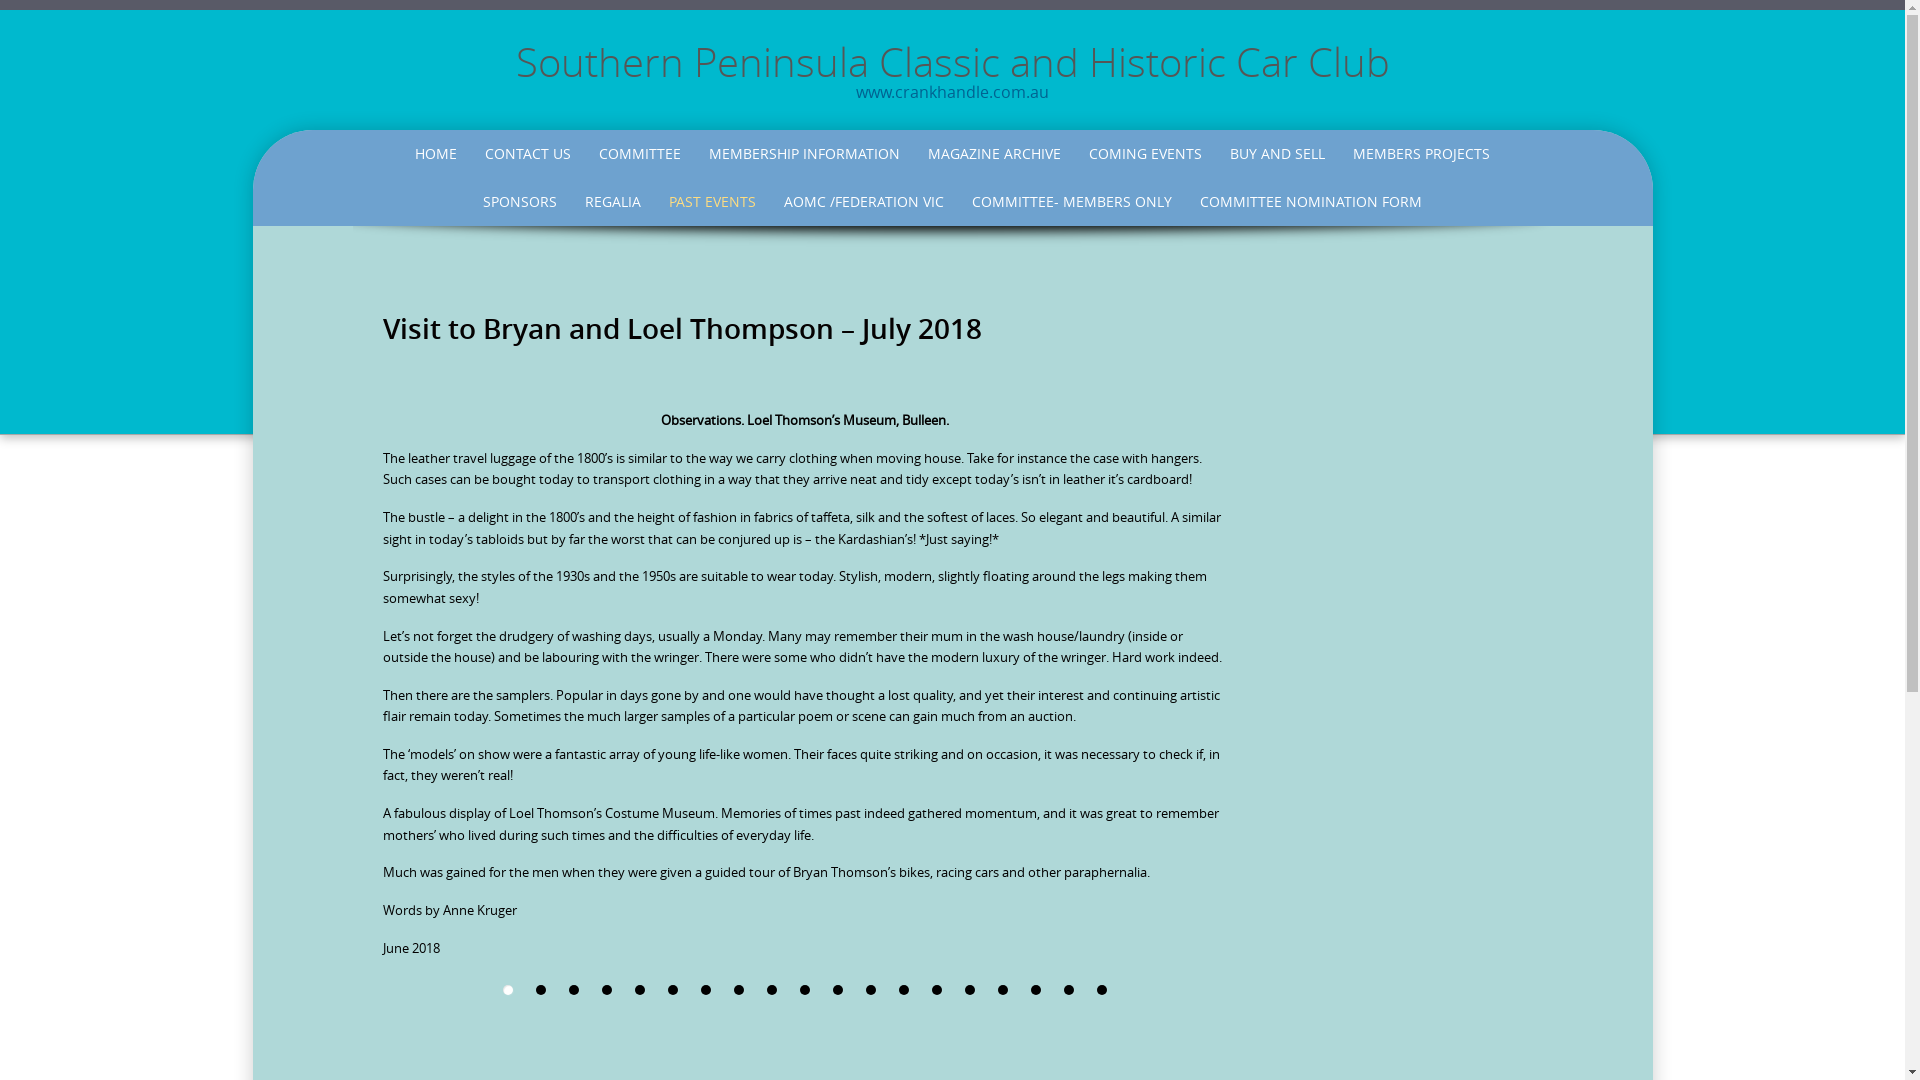 Image resolution: width=1920 pixels, height=1080 pixels. Describe the element at coordinates (613, 202) in the screenshot. I see `REGALIA` at that location.